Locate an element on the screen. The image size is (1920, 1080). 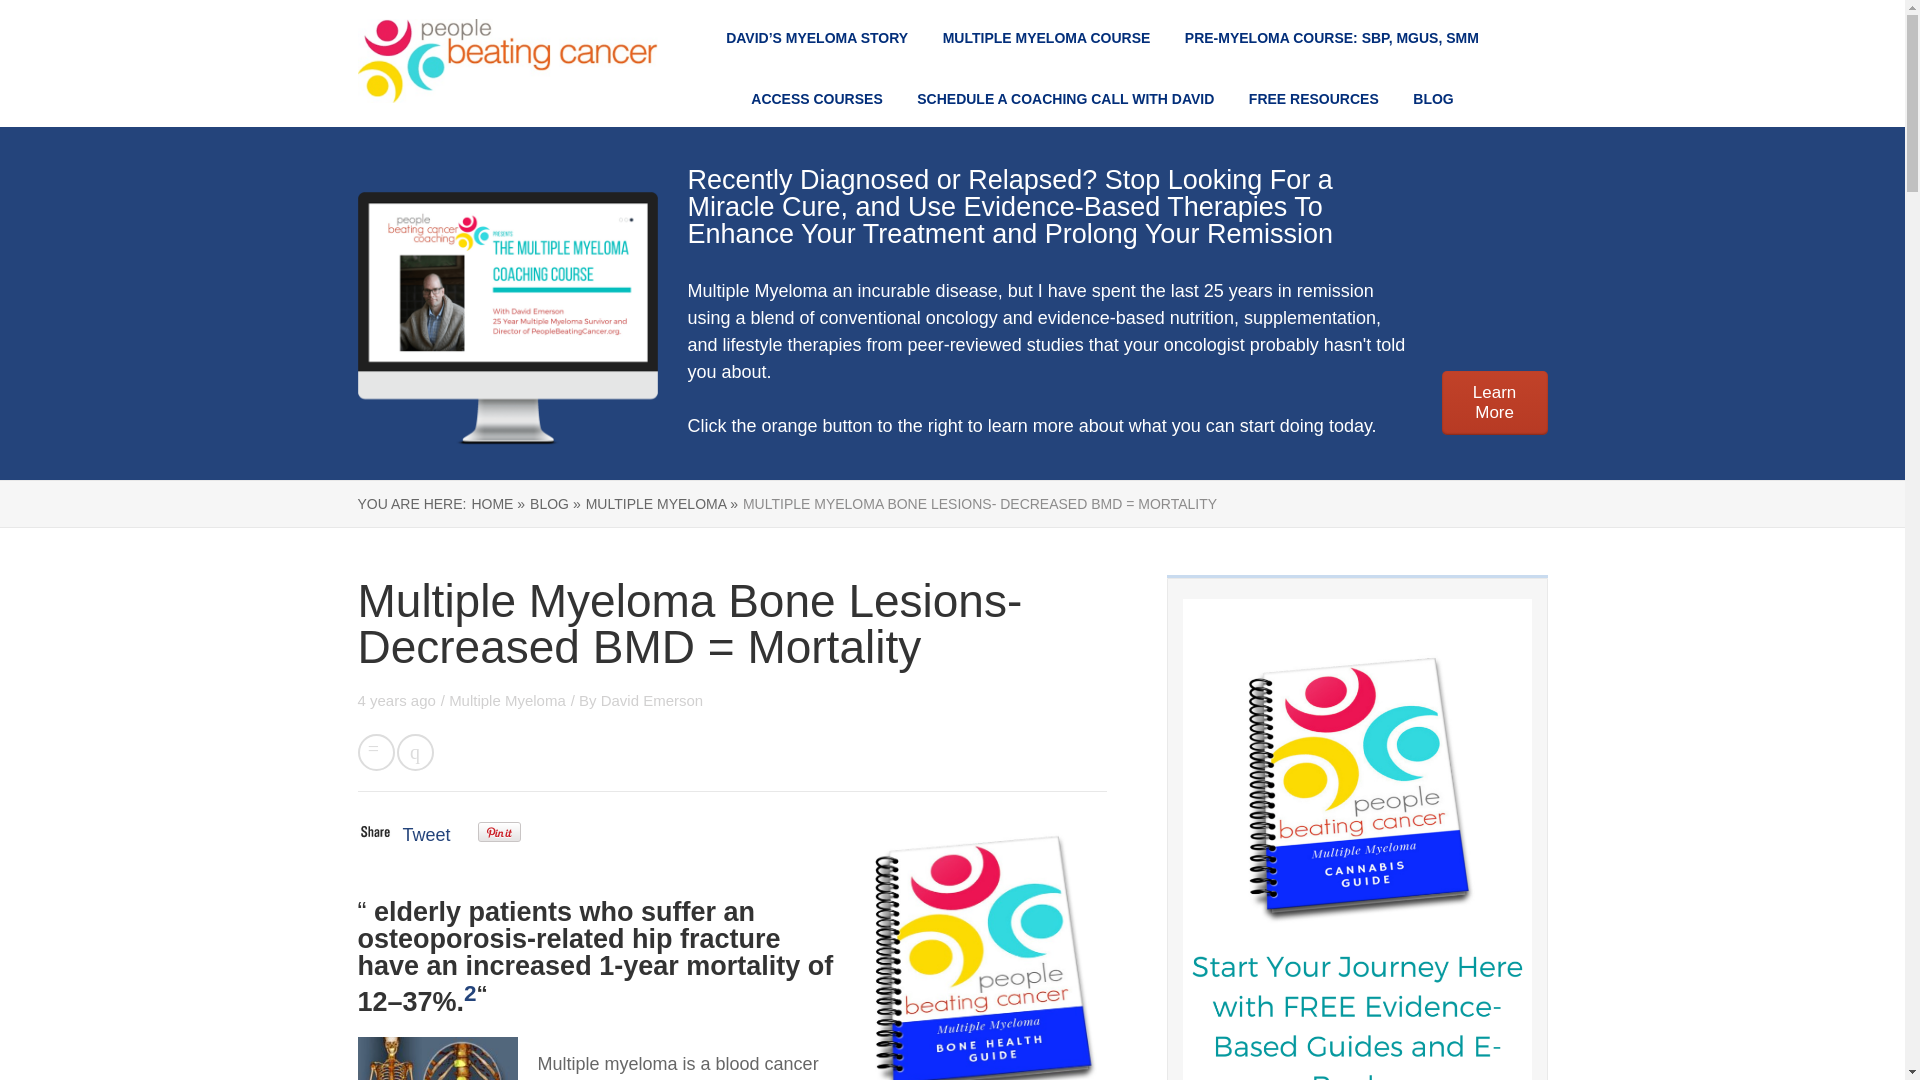
MULTIPLE MYELOMA COURSE is located at coordinates (1046, 38).